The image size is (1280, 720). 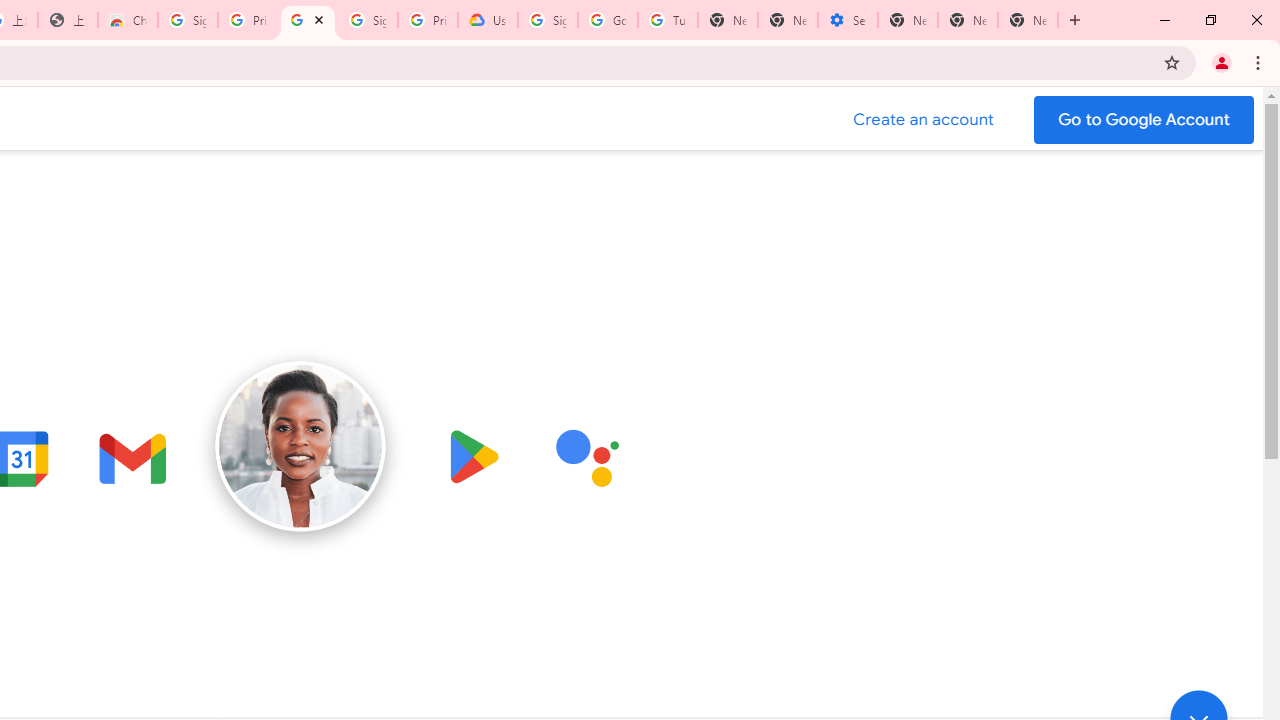 What do you see at coordinates (1028, 20) in the screenshot?
I see `New Tab` at bounding box center [1028, 20].